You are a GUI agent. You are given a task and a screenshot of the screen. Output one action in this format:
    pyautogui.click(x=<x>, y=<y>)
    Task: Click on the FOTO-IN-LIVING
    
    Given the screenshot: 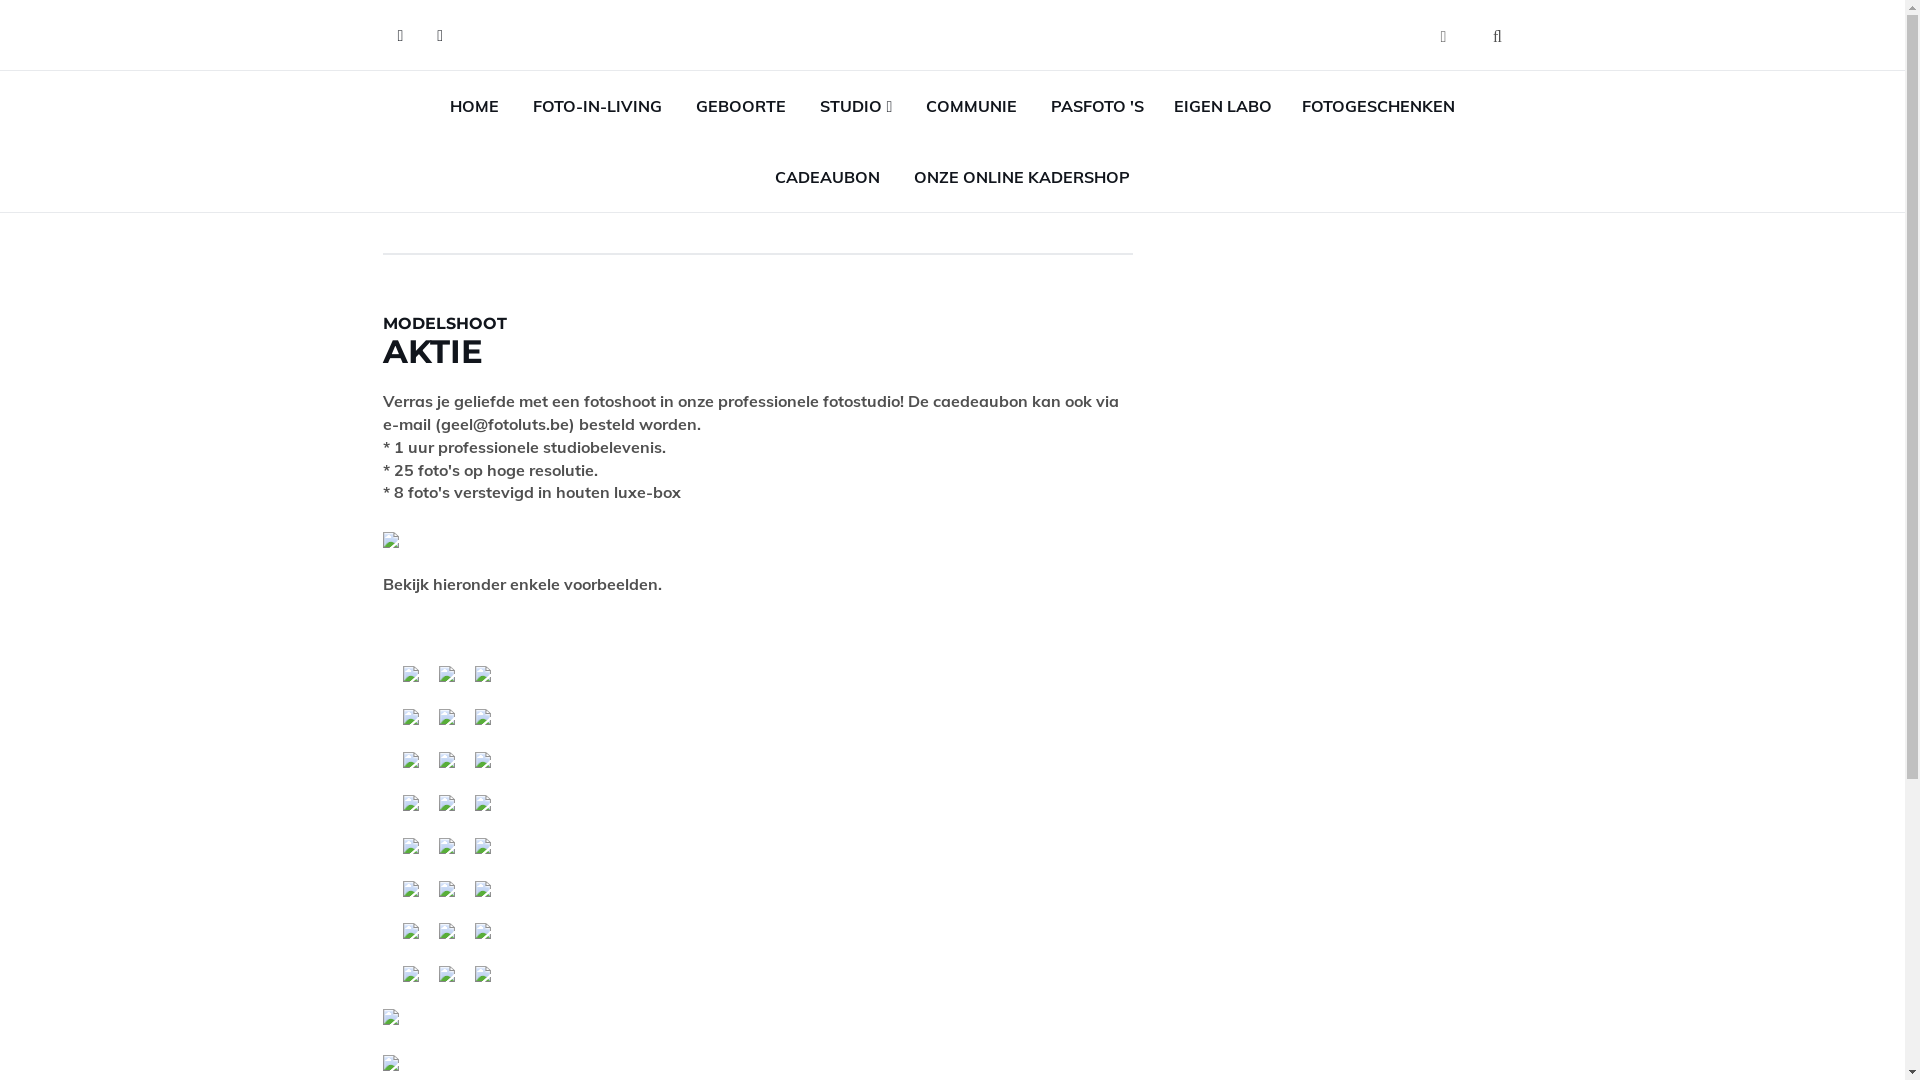 What is the action you would take?
    pyautogui.click(x=598, y=106)
    